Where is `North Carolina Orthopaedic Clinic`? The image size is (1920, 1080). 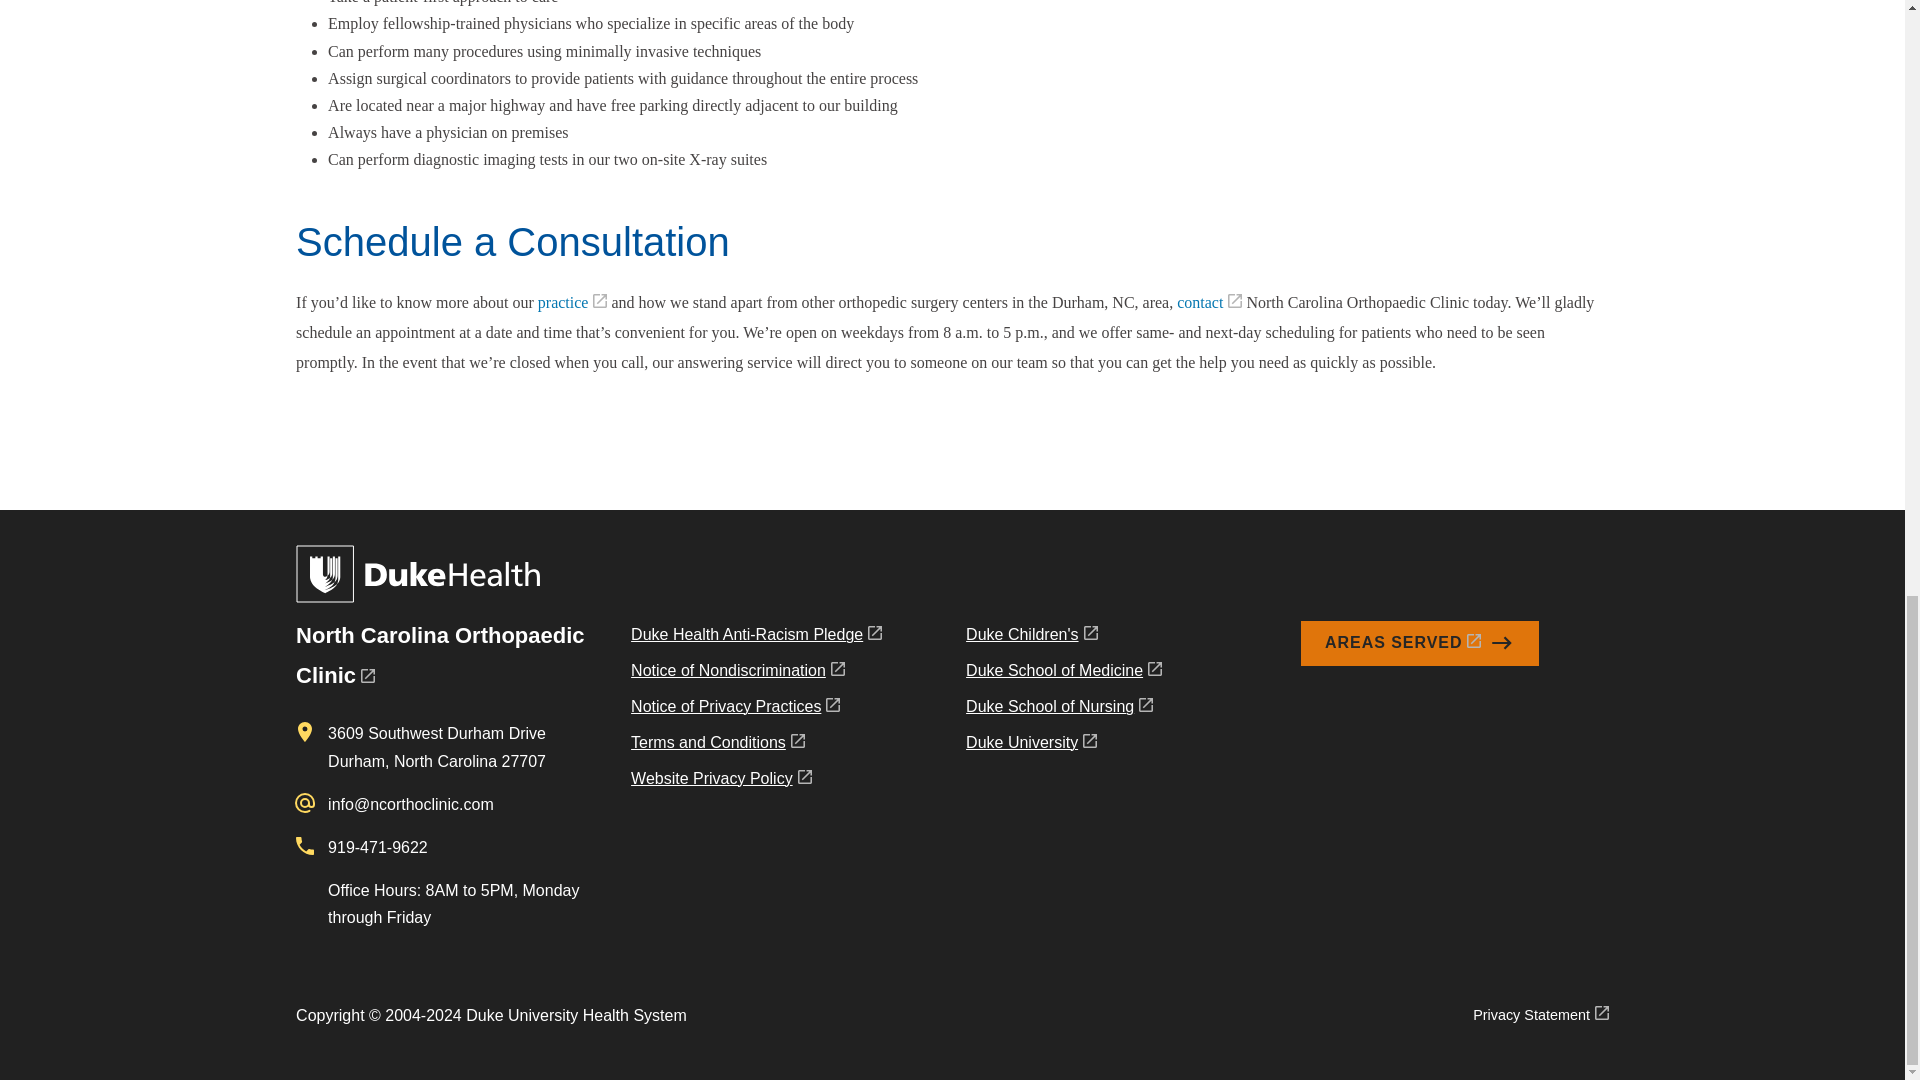
North Carolina Orthopaedic Clinic is located at coordinates (439, 655).